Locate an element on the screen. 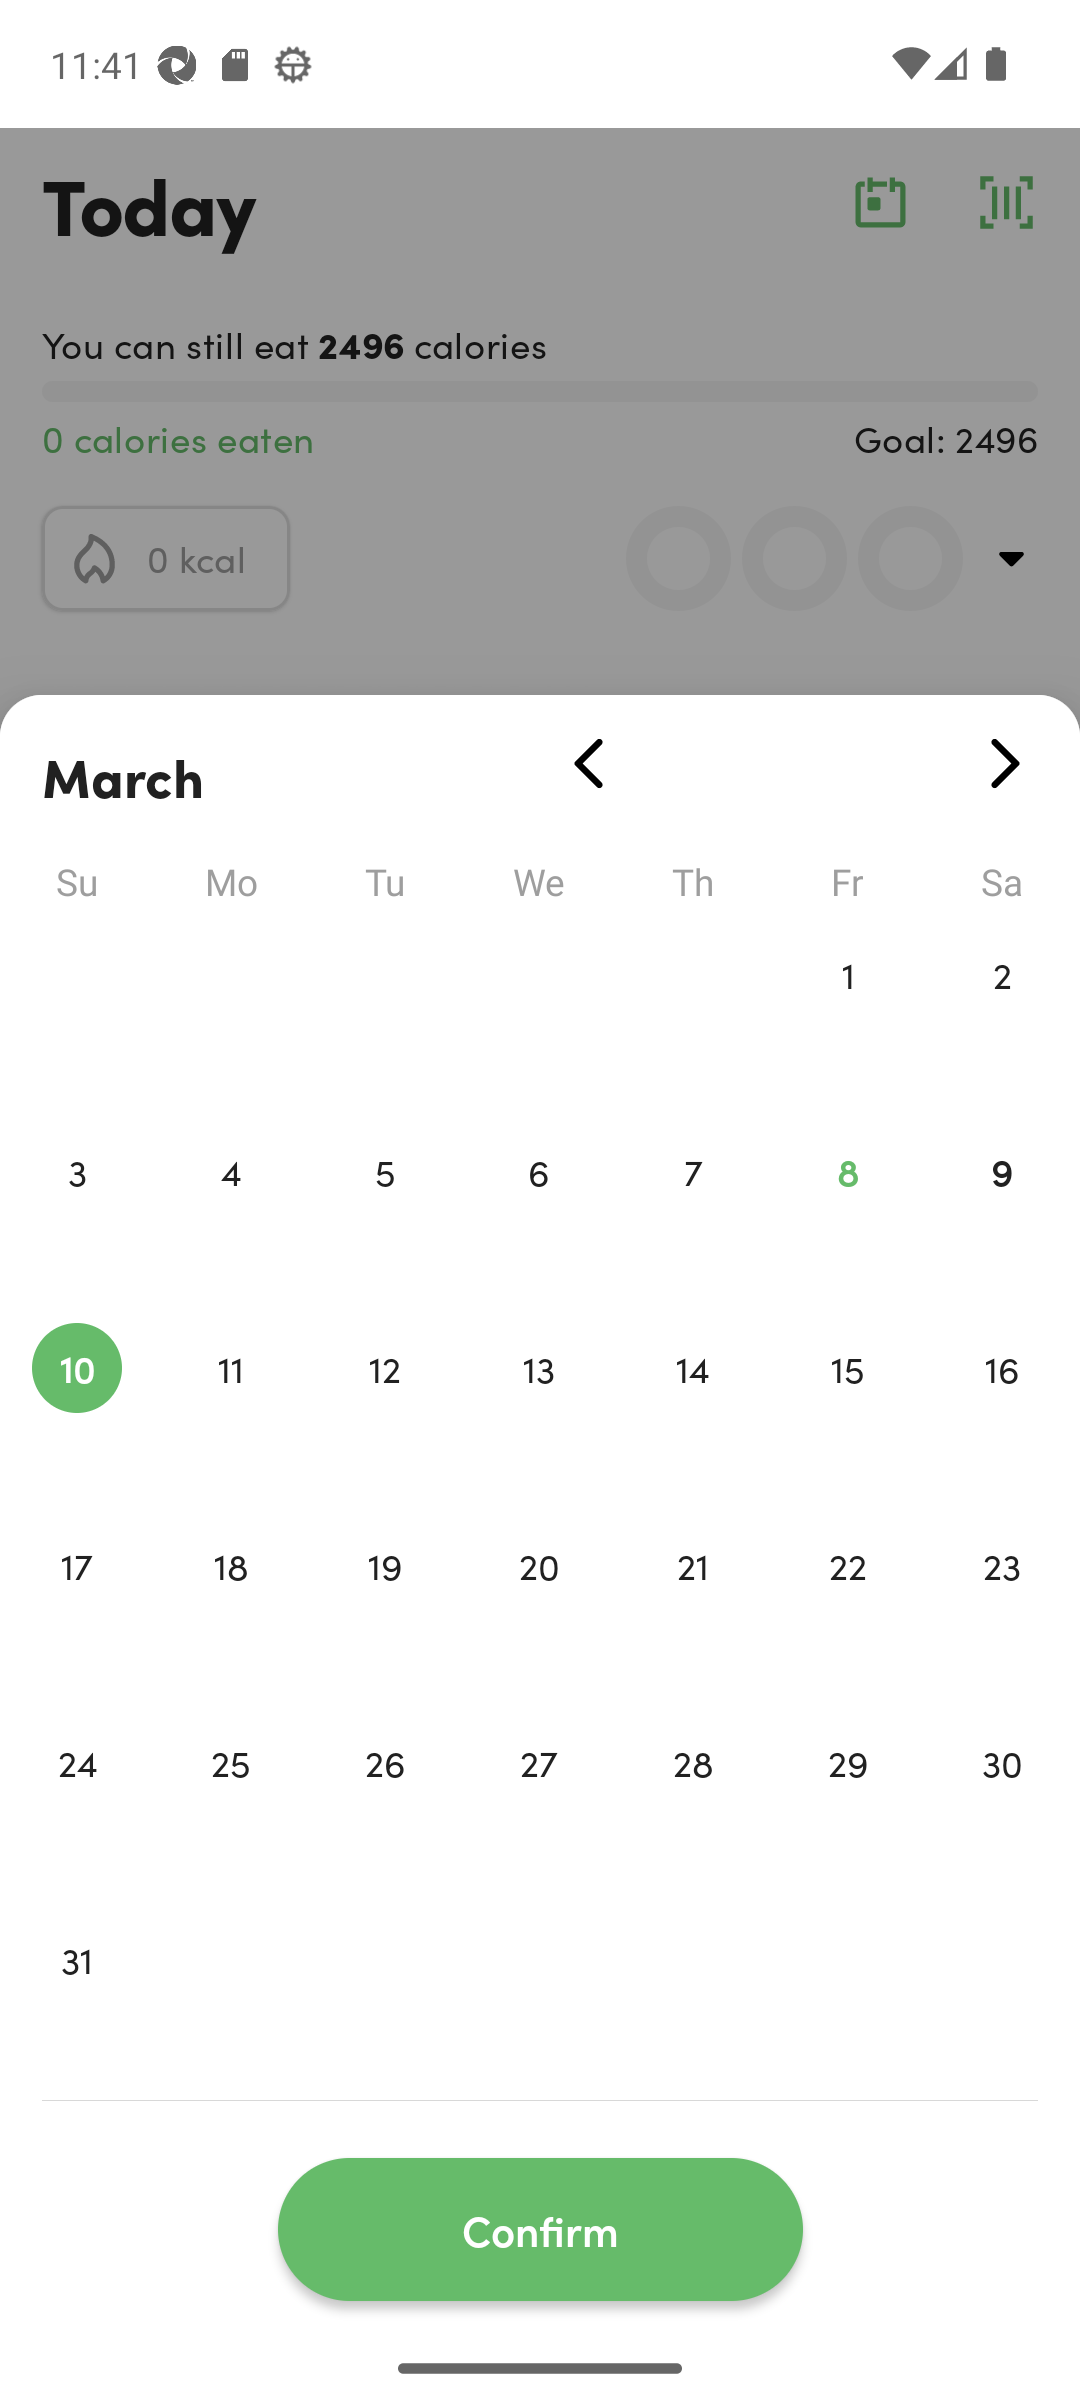 Image resolution: width=1080 pixels, height=2400 pixels. 17 is located at coordinates (77, 1608).